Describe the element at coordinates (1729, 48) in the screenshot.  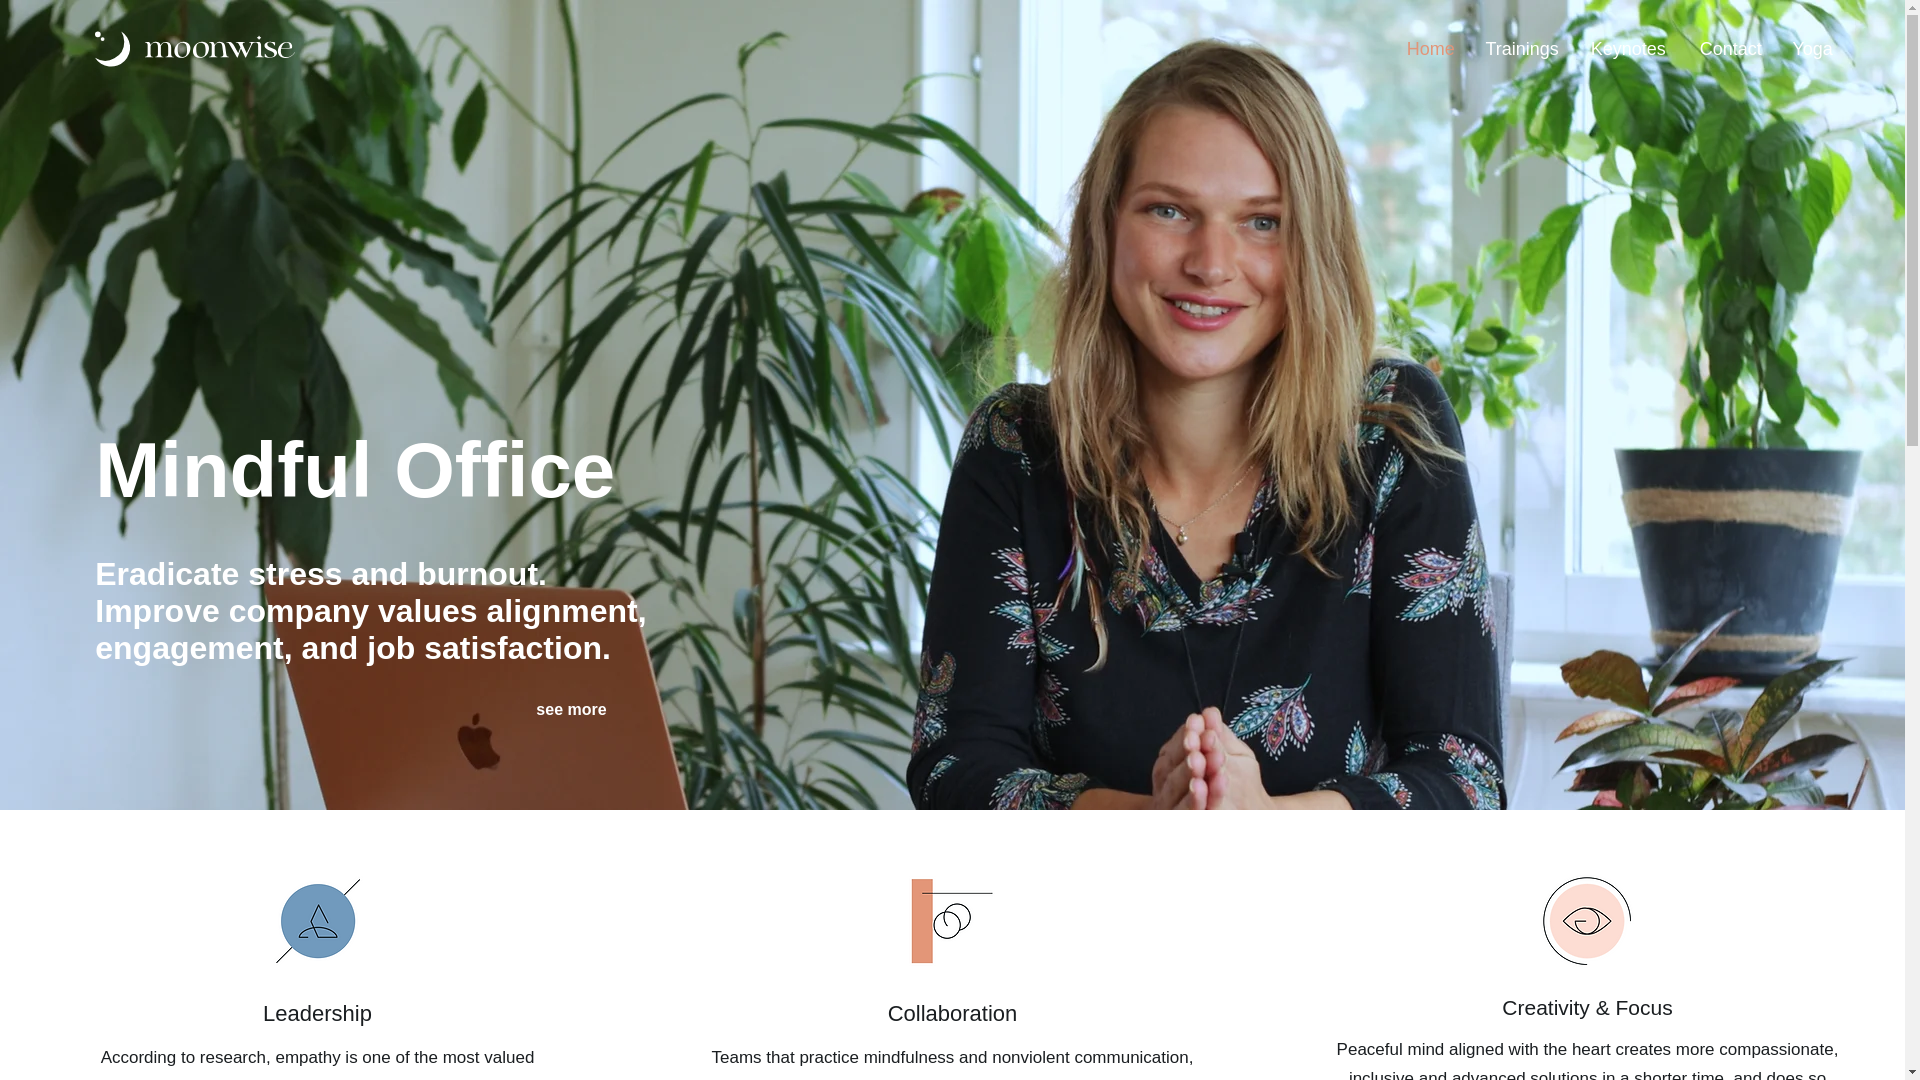
I see `Contact` at that location.